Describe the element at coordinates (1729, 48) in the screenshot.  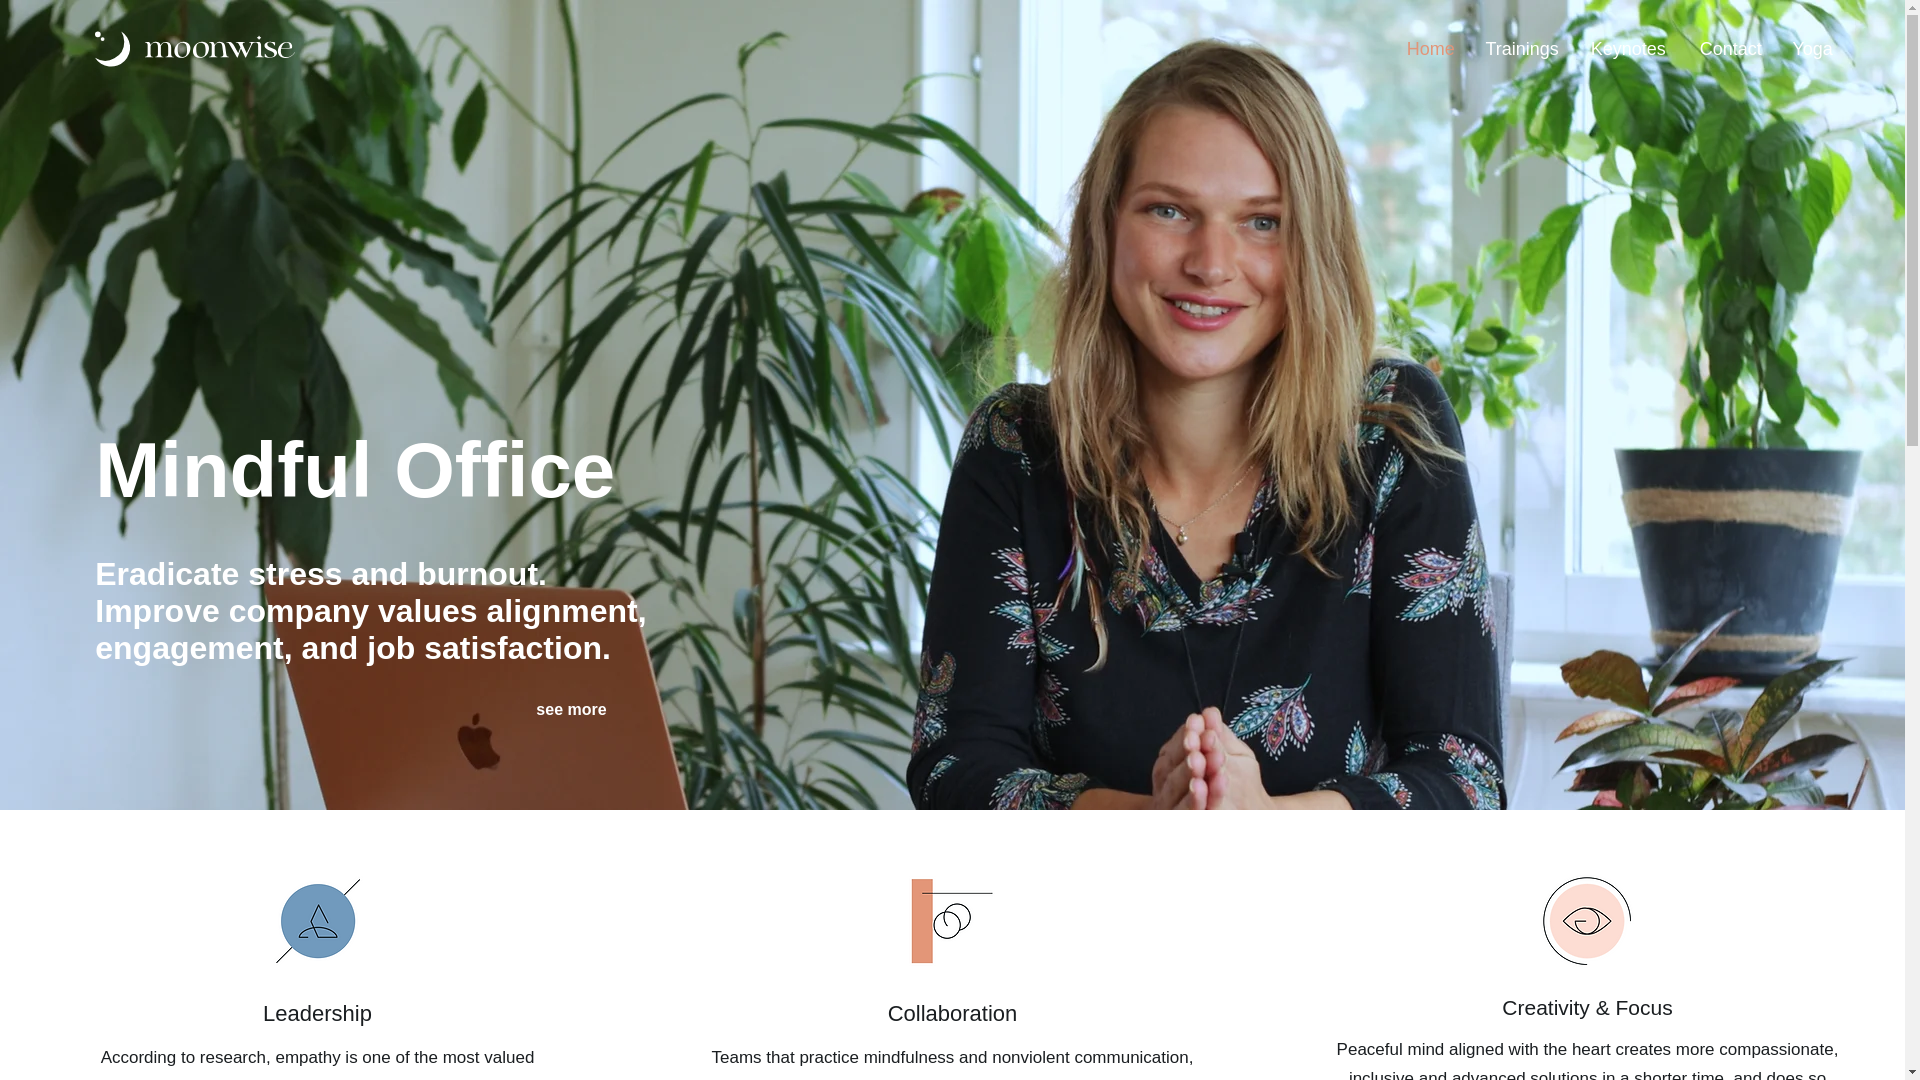
I see `Contact` at that location.